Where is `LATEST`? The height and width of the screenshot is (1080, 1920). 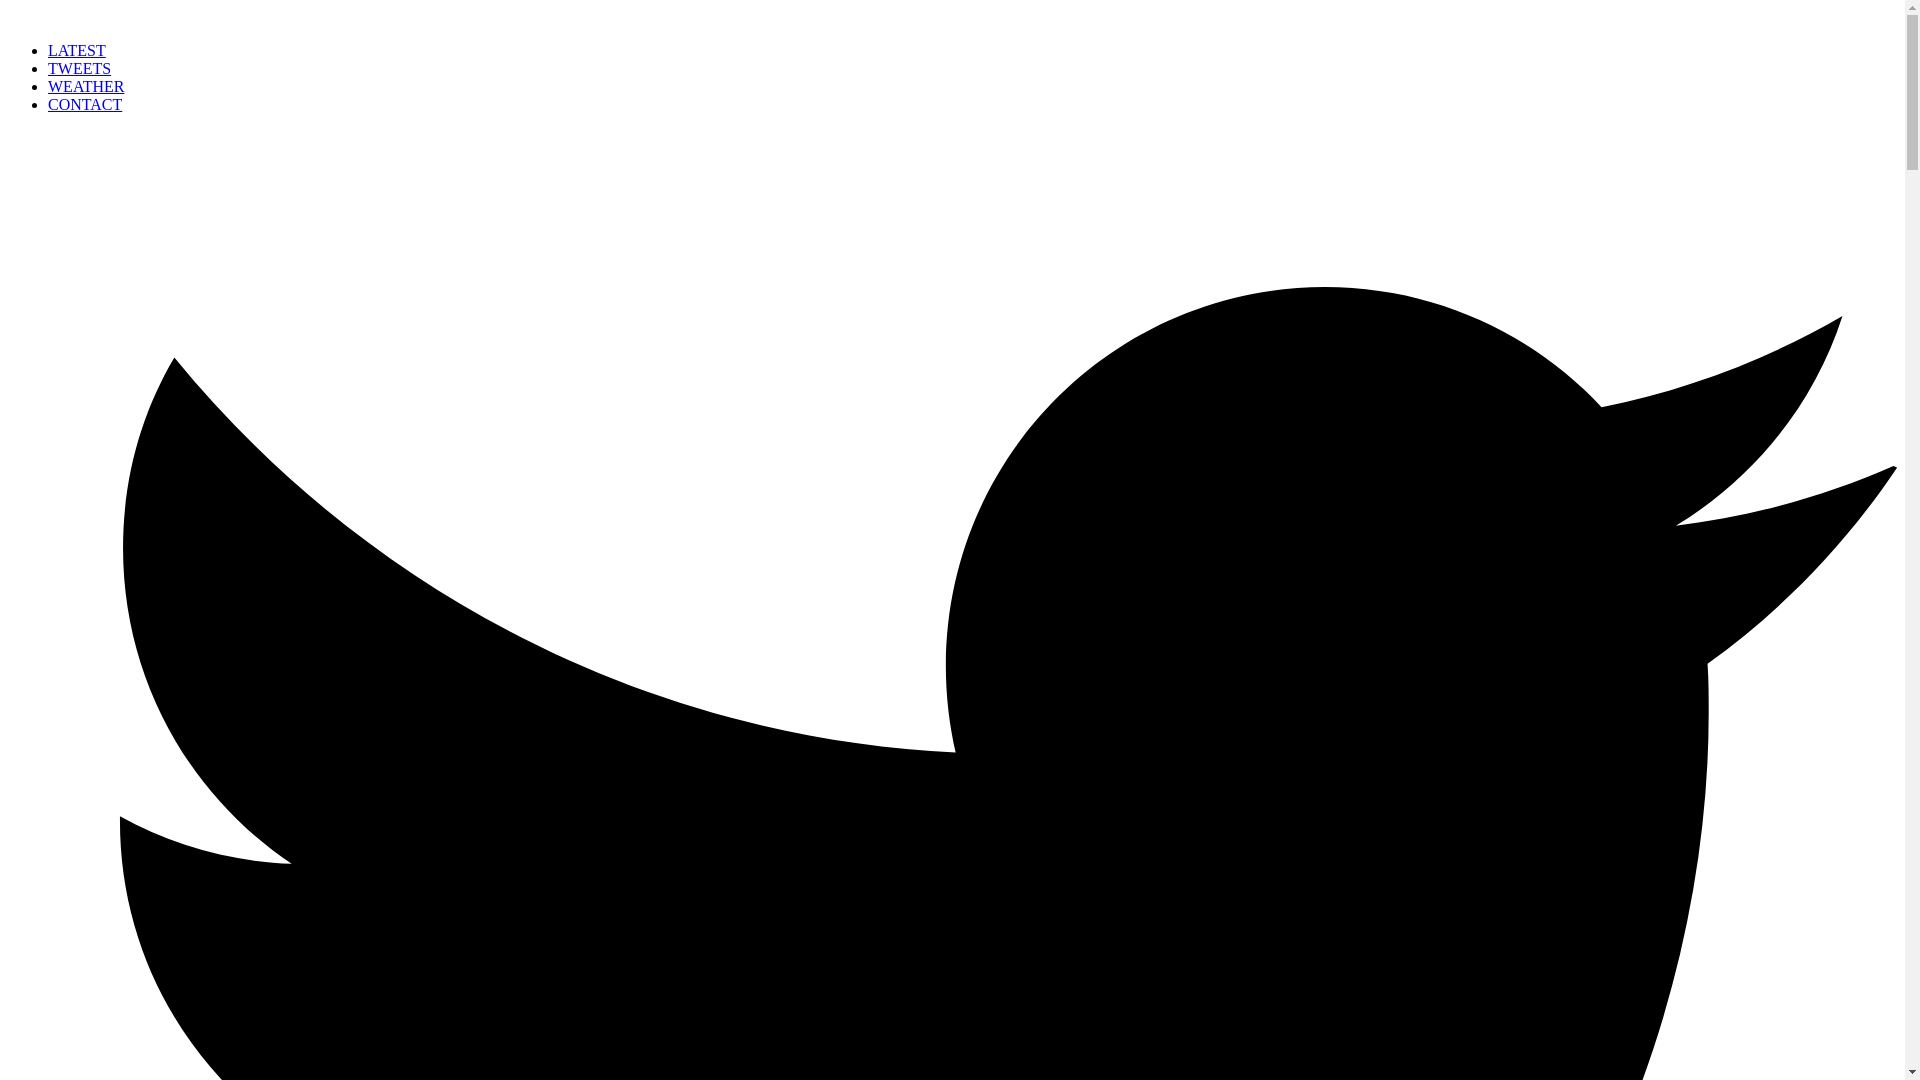 LATEST is located at coordinates (76, 50).